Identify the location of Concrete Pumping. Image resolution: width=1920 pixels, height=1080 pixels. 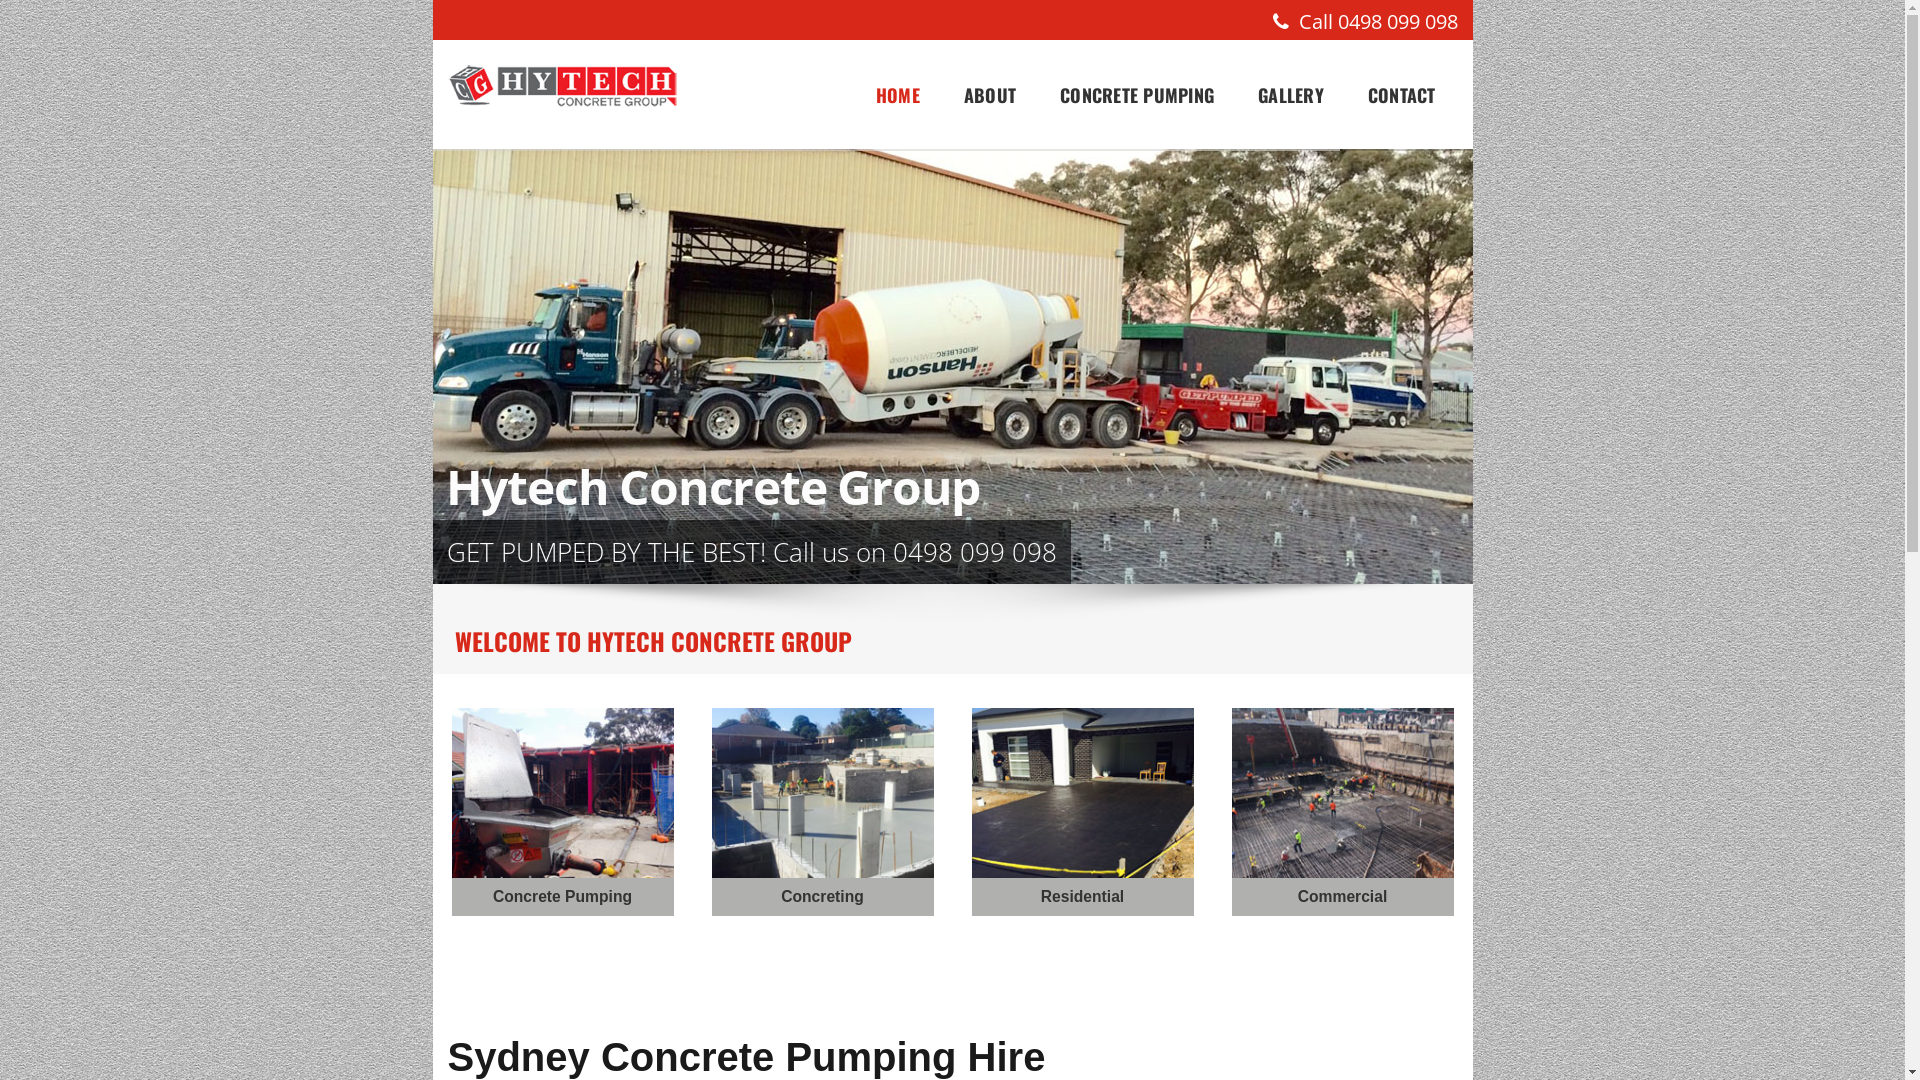
(563, 897).